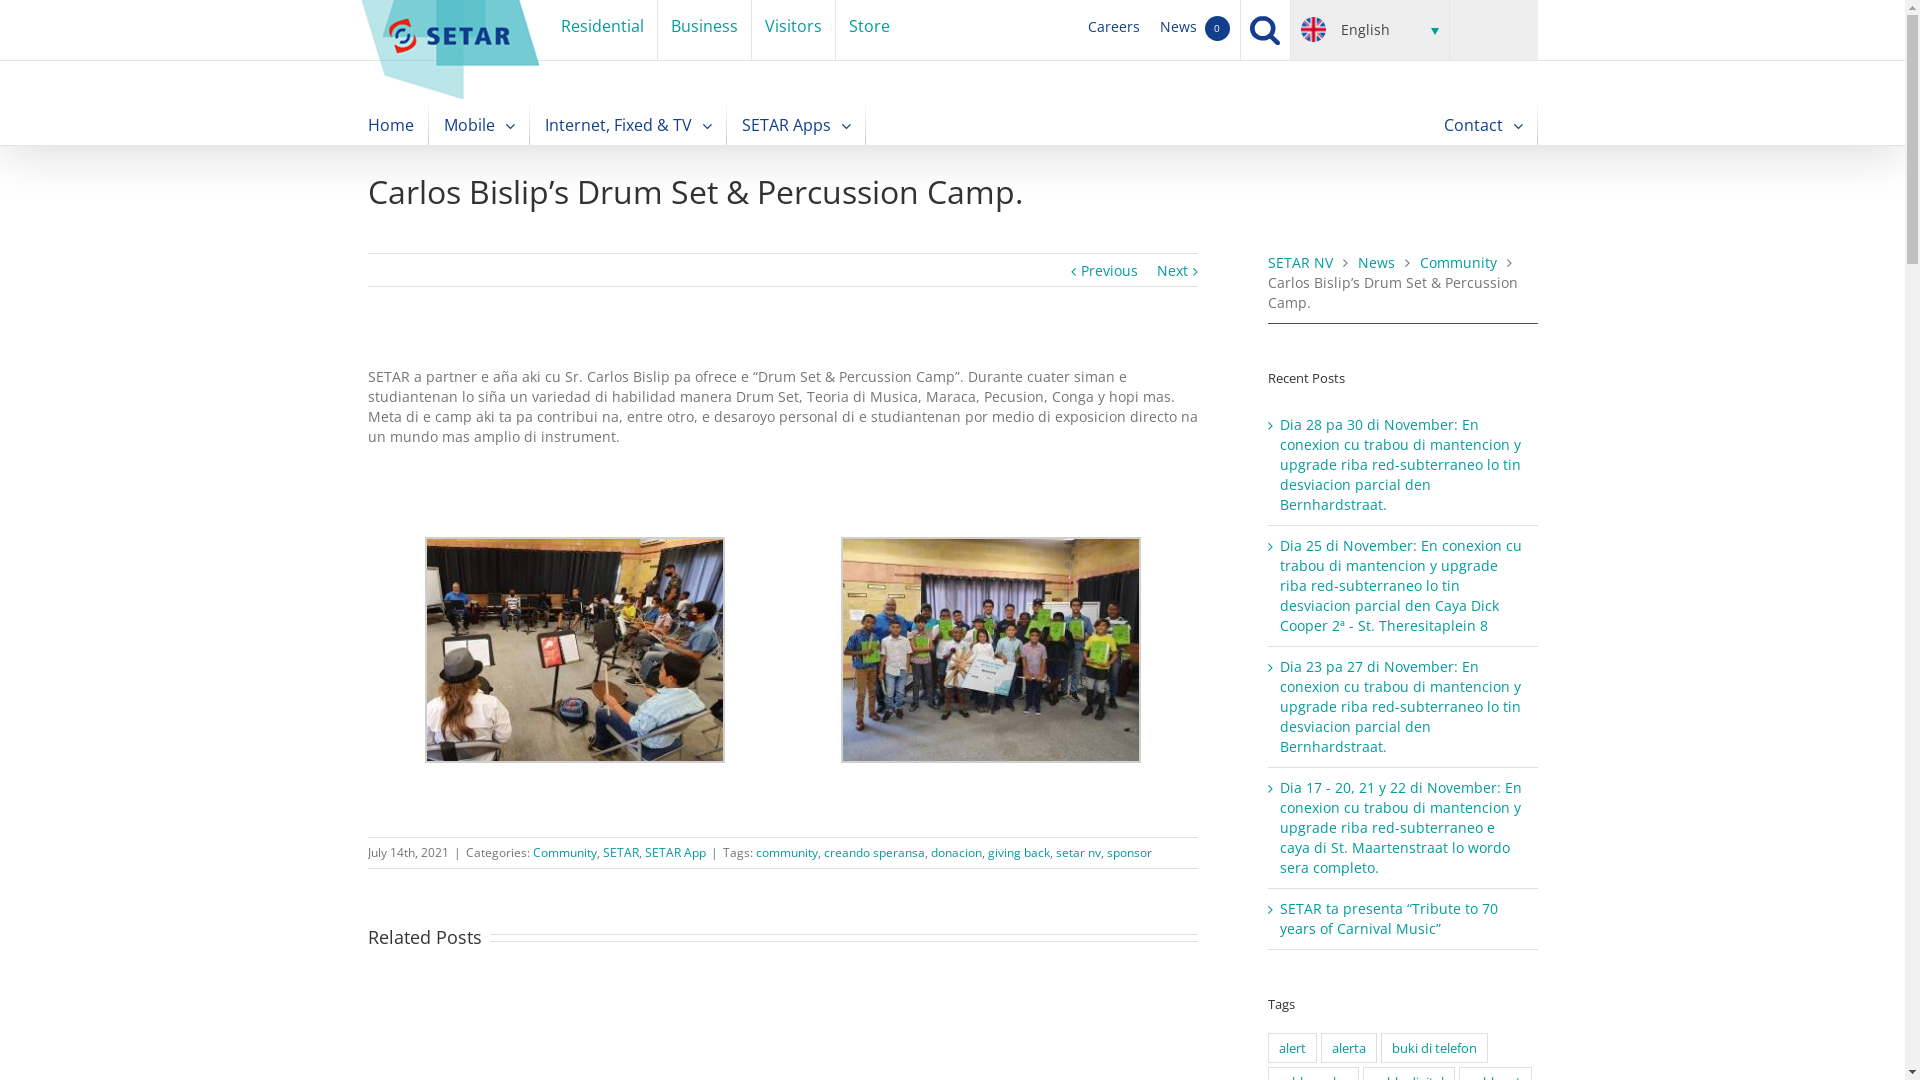 This screenshot has height=1080, width=1920. I want to click on Community, so click(1458, 262).